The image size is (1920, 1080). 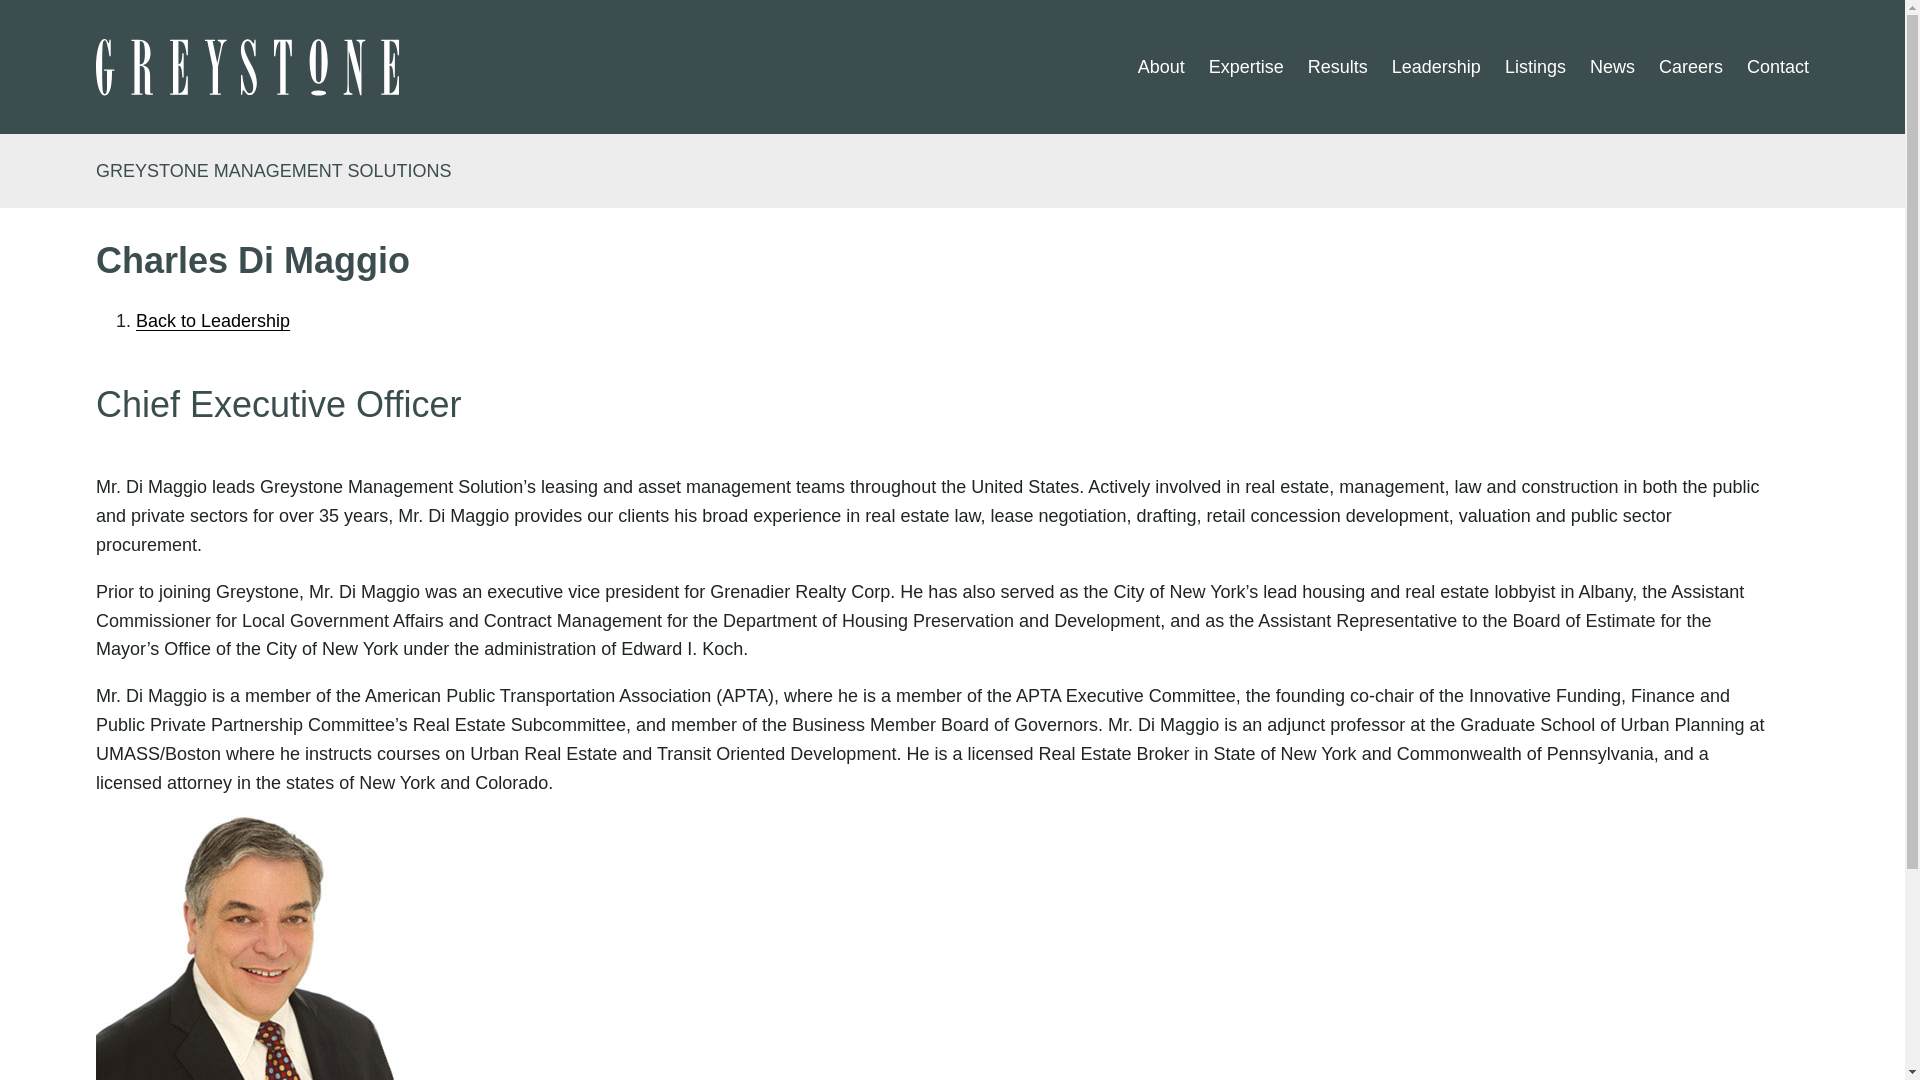 What do you see at coordinates (1337, 67) in the screenshot?
I see `Results` at bounding box center [1337, 67].